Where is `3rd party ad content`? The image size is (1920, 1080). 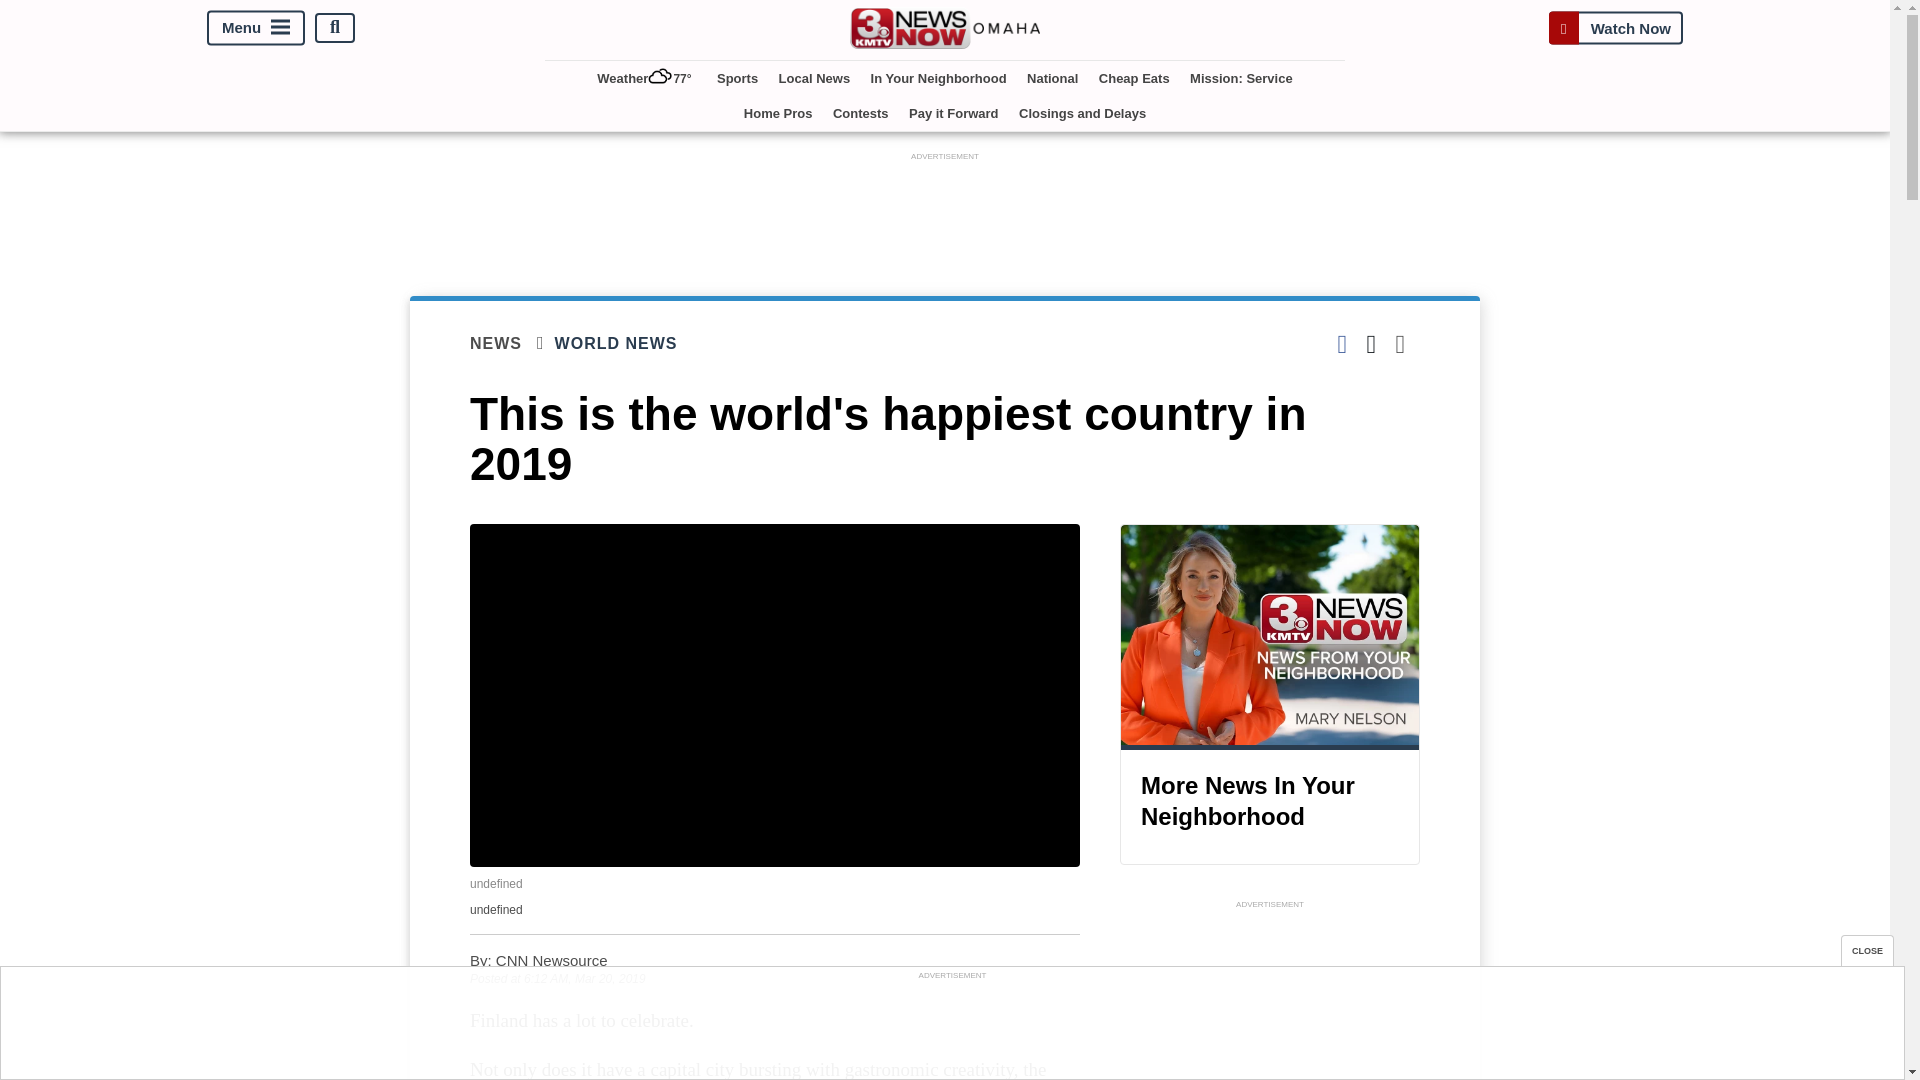 3rd party ad content is located at coordinates (951, 1029).